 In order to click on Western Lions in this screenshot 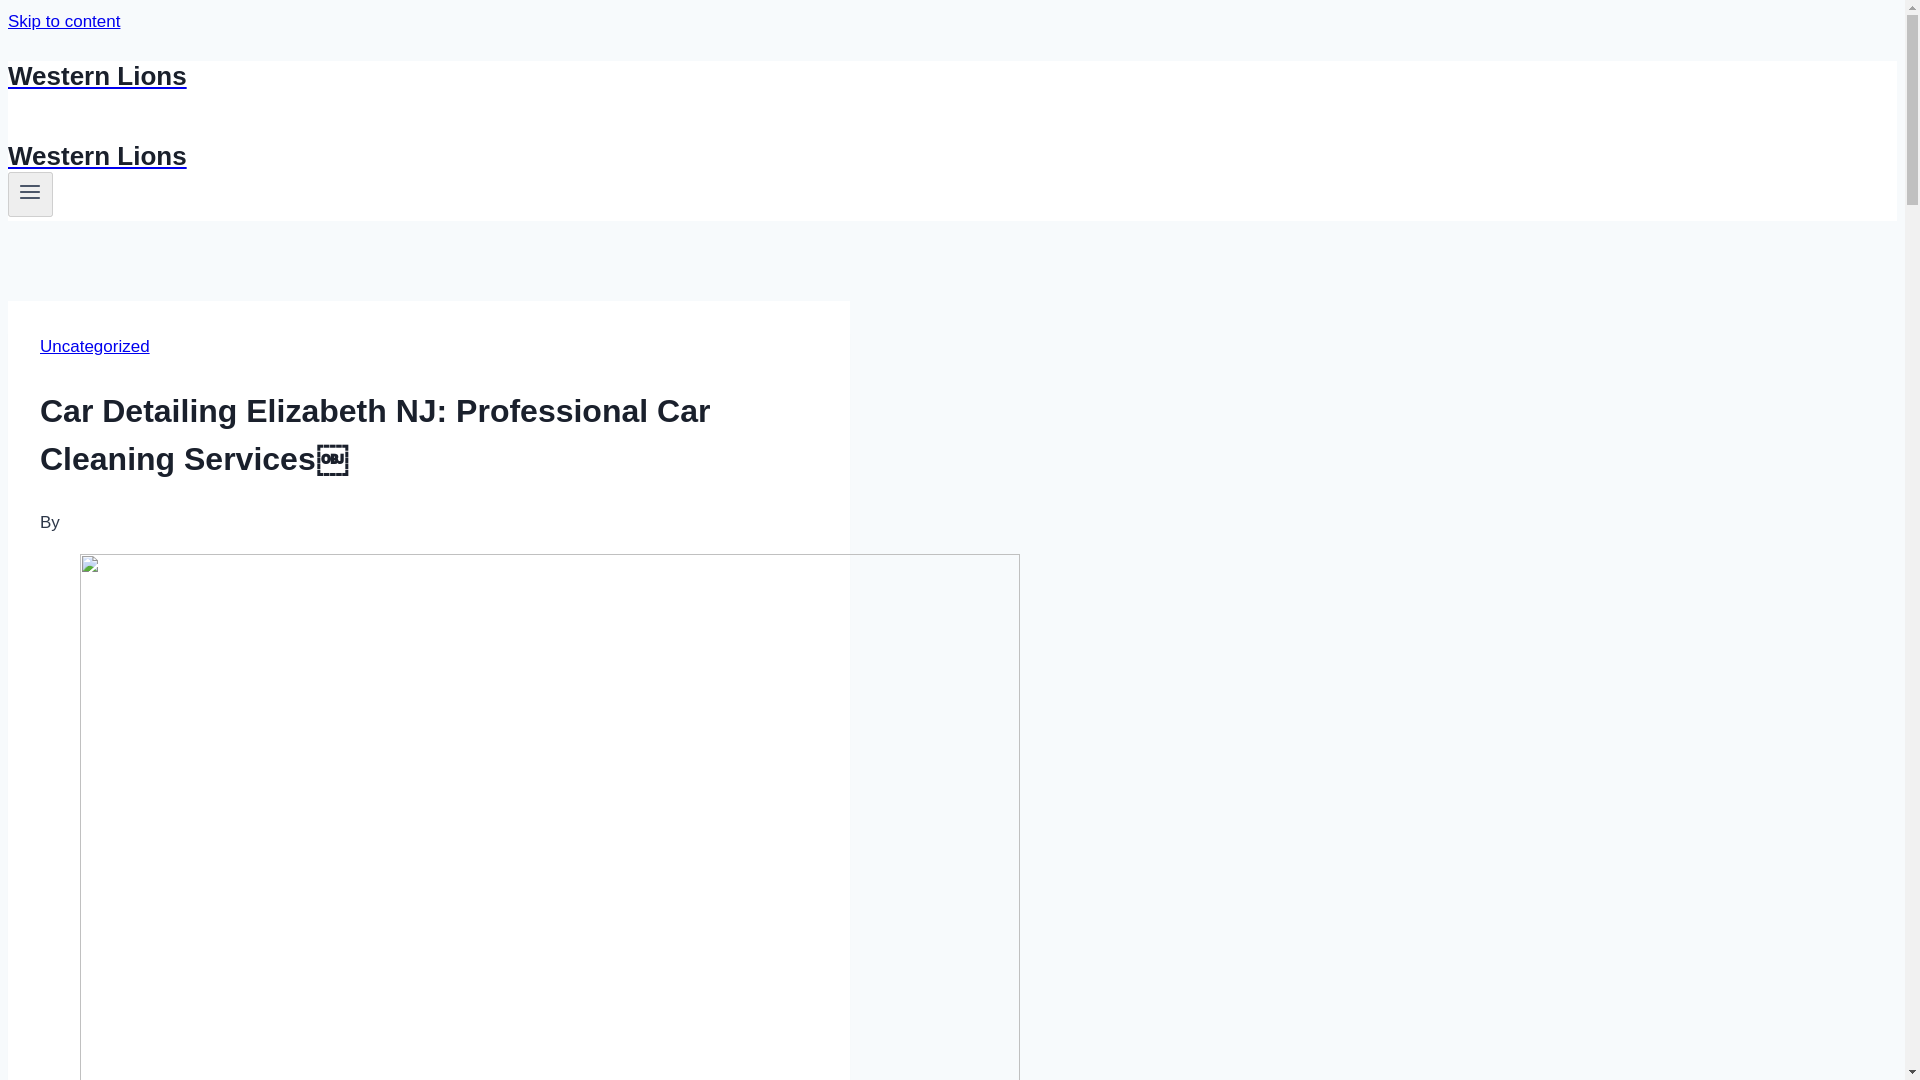, I will do `click(652, 156)`.